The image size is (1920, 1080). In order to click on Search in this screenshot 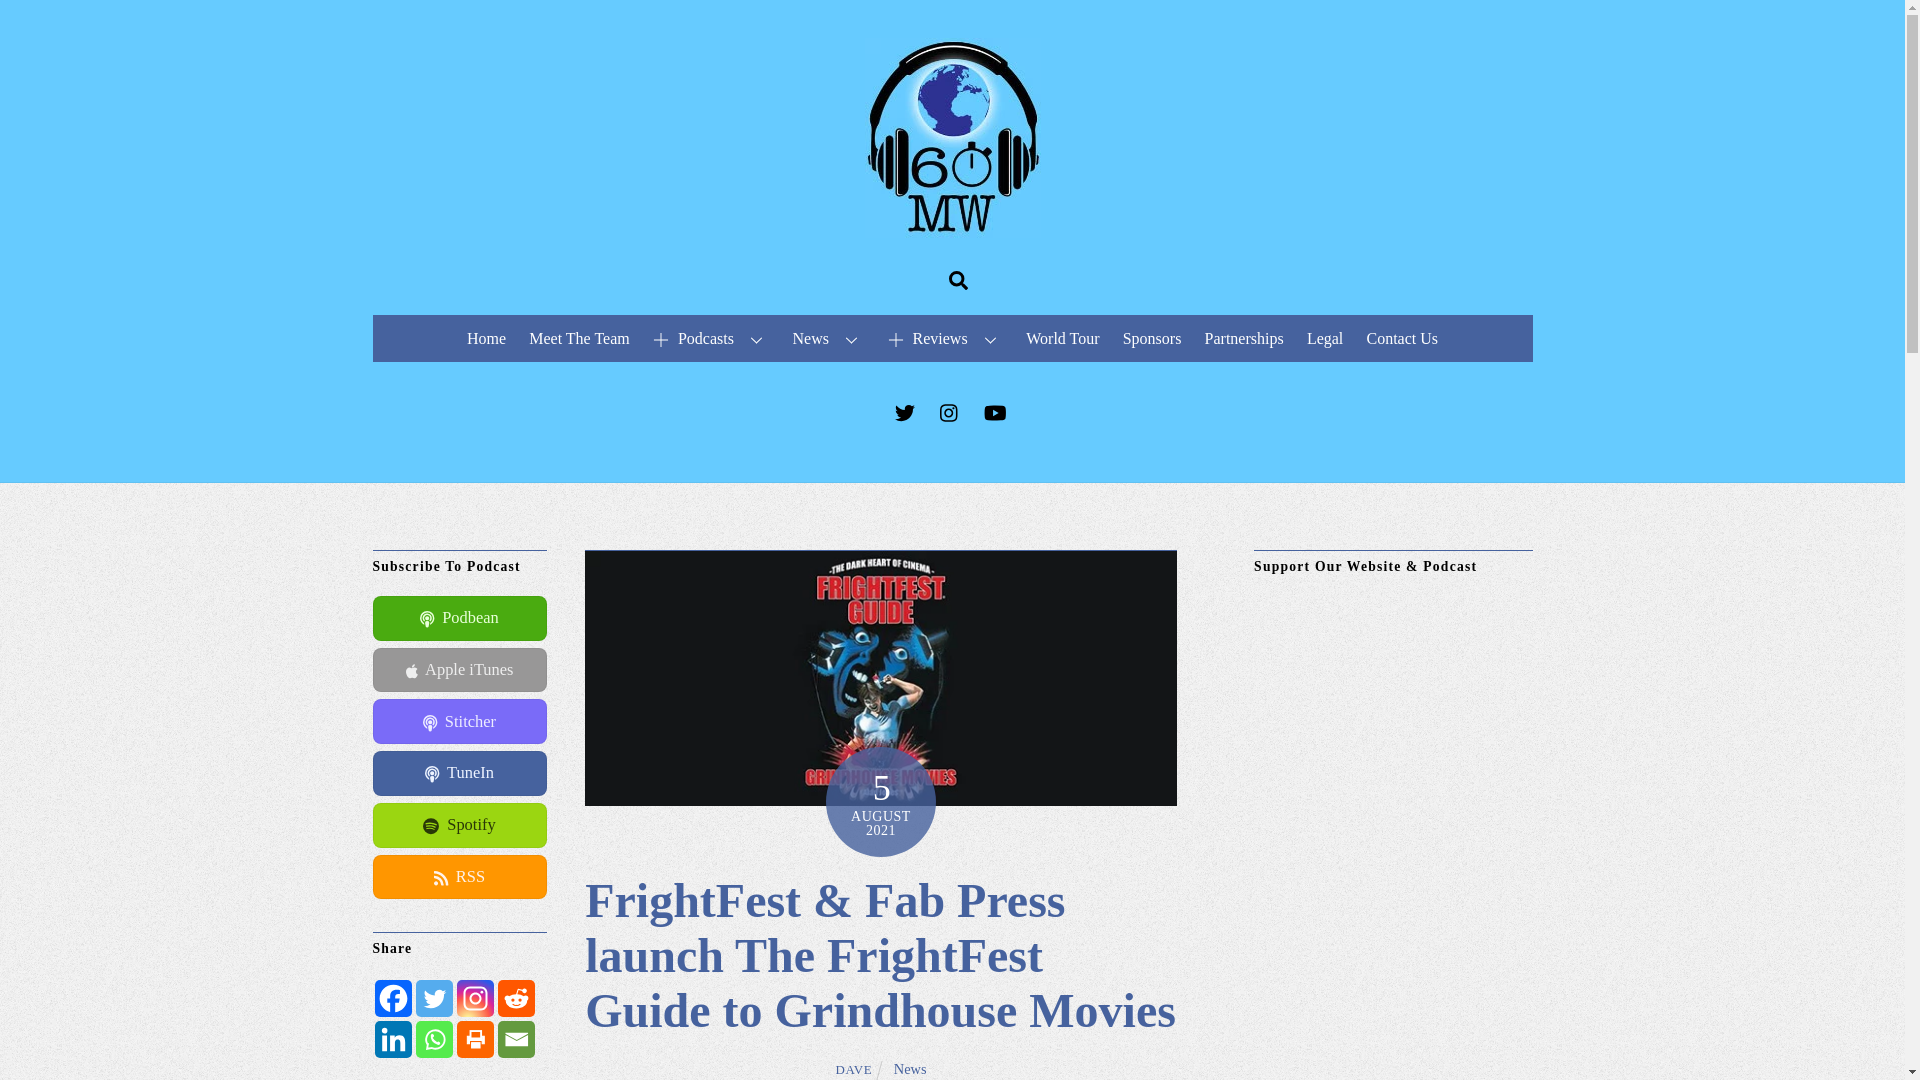, I will do `click(958, 280)`.